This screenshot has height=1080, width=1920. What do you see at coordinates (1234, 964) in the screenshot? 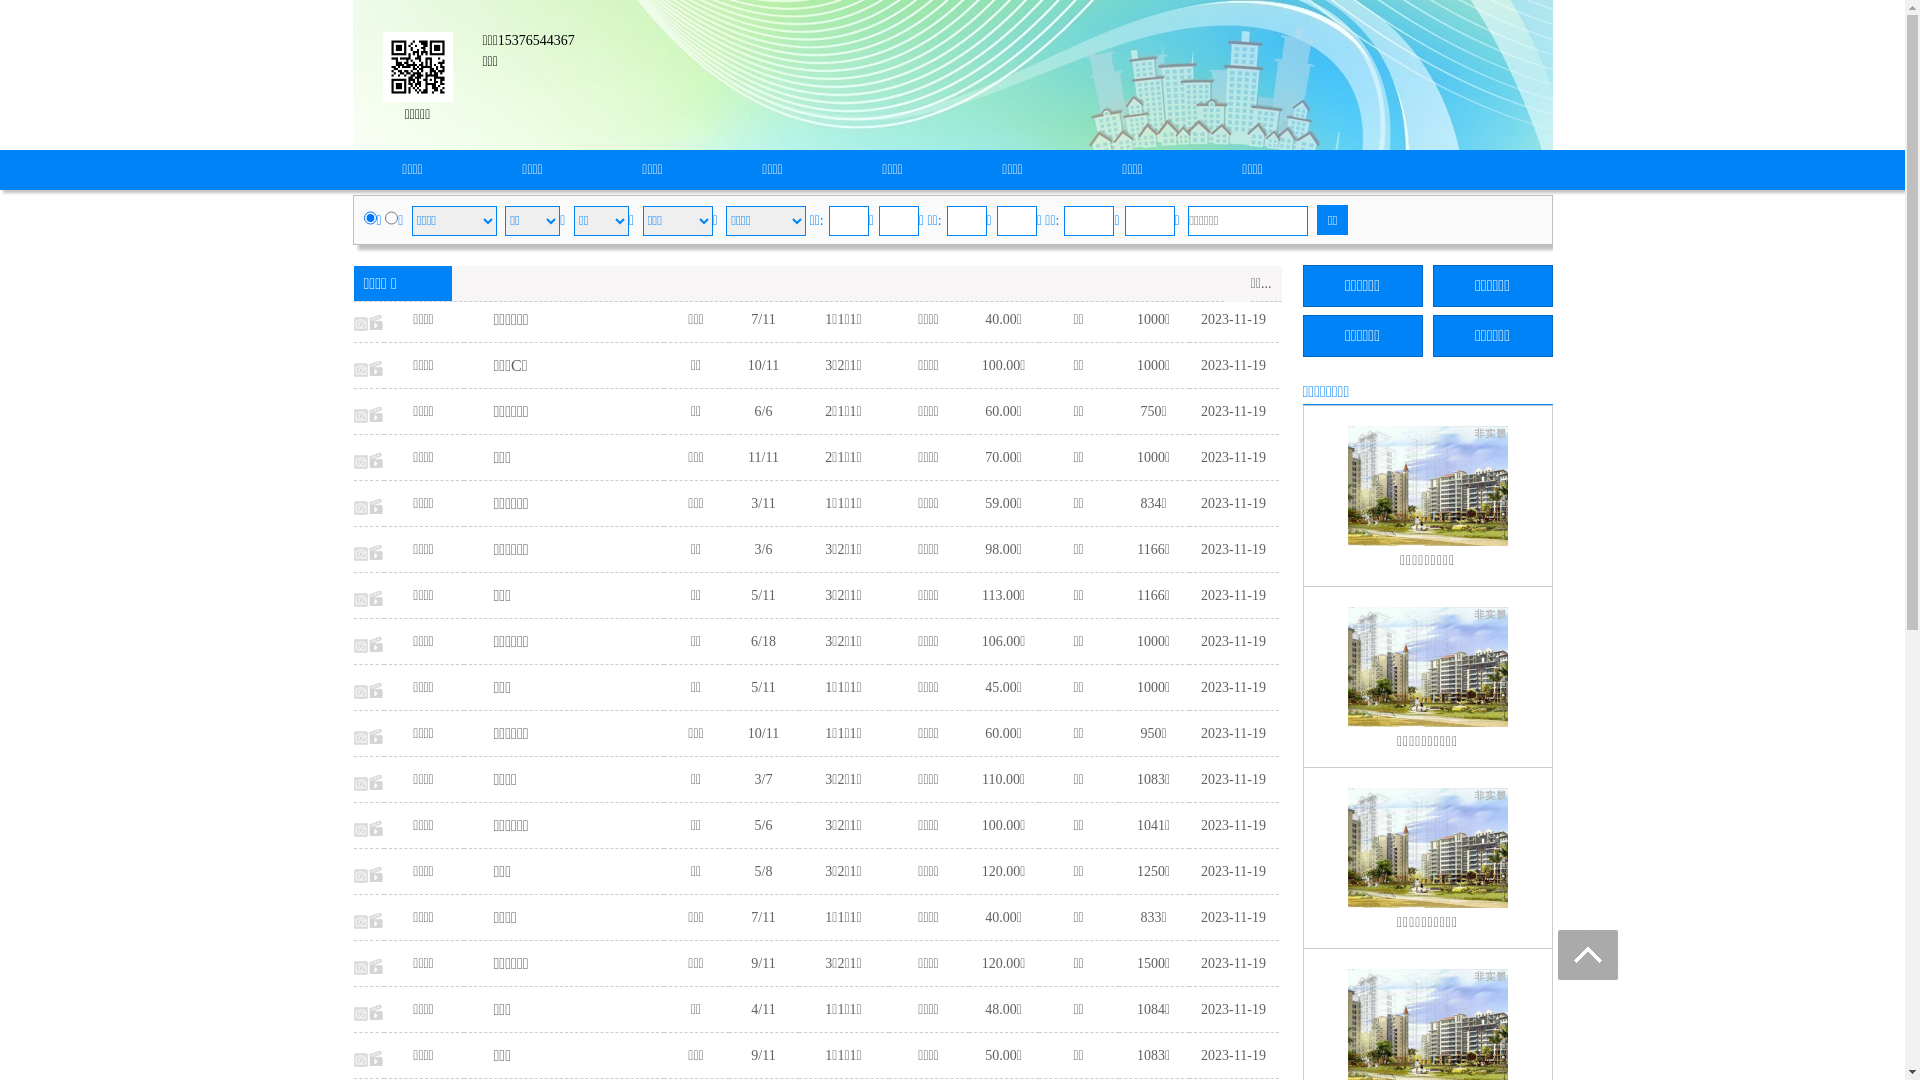
I see `2023-11-19` at bounding box center [1234, 964].